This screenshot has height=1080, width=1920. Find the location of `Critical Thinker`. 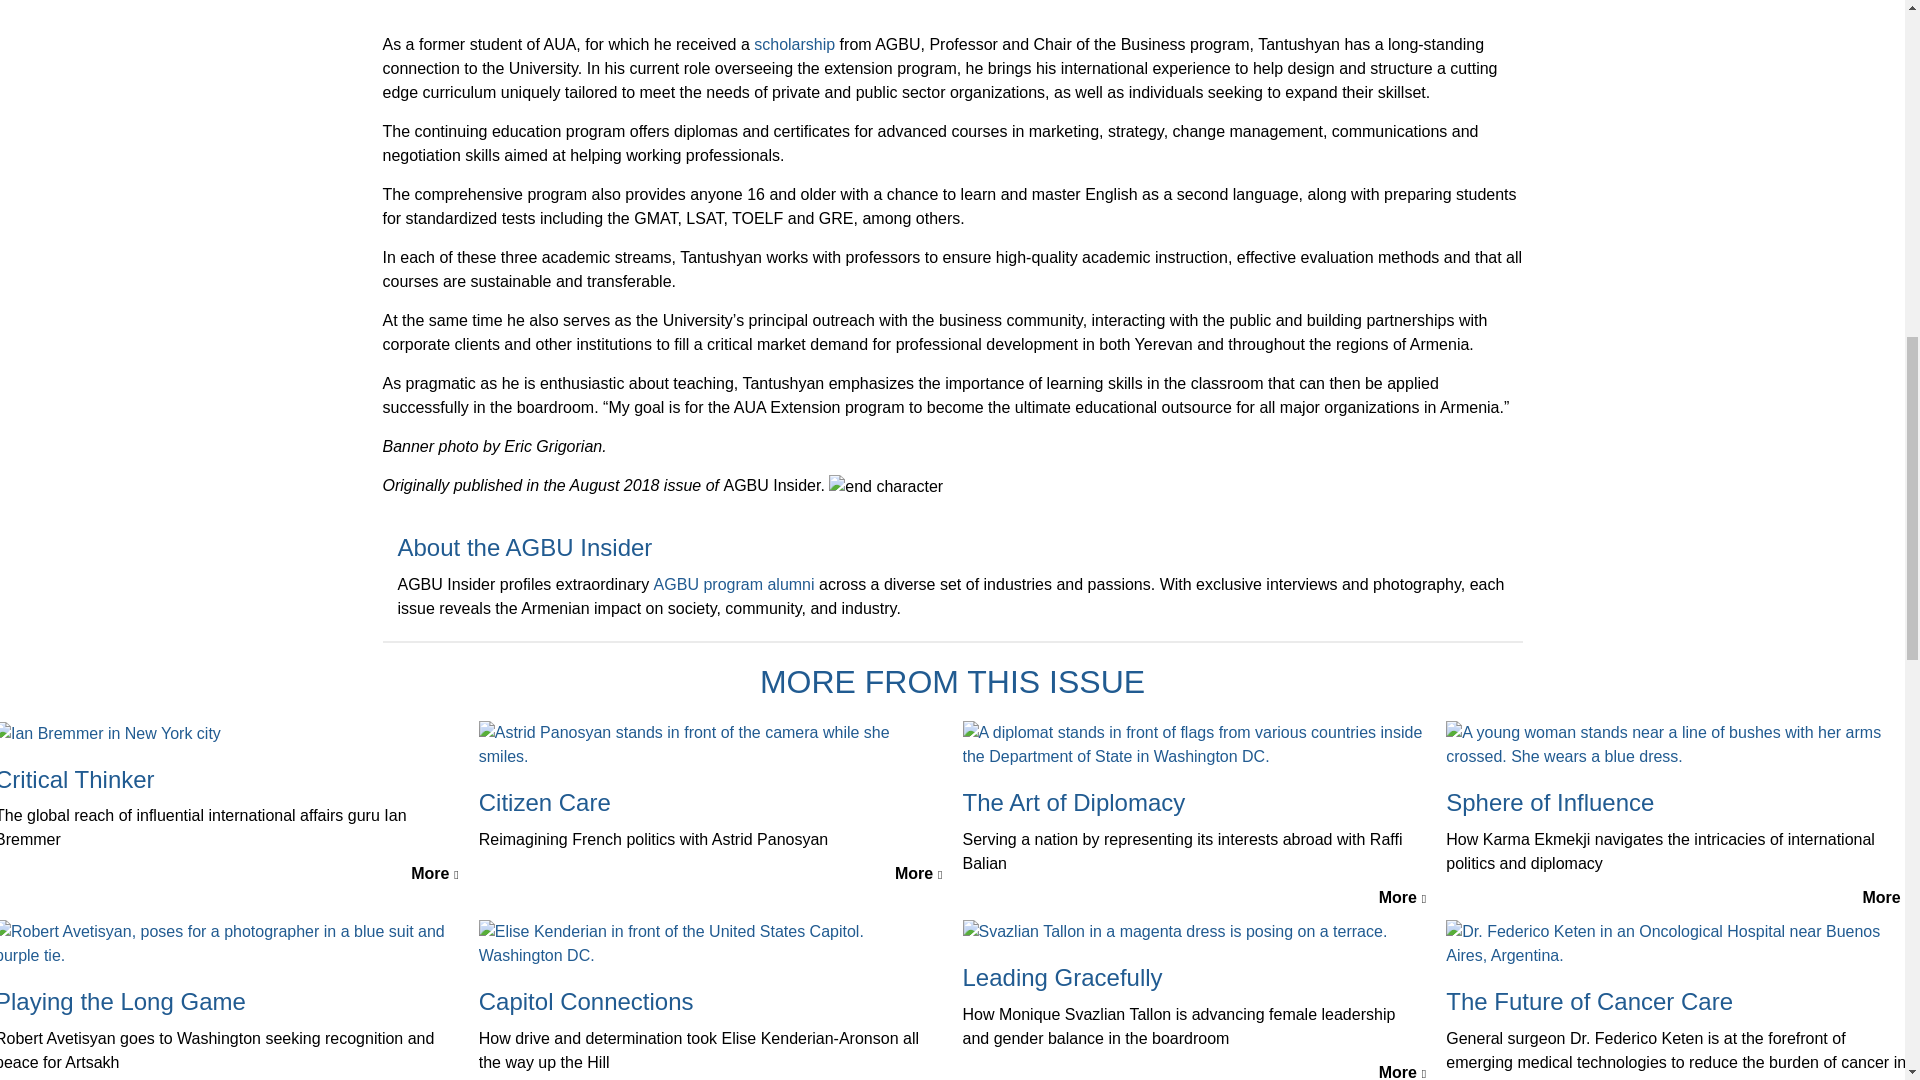

Critical Thinker is located at coordinates (229, 780).